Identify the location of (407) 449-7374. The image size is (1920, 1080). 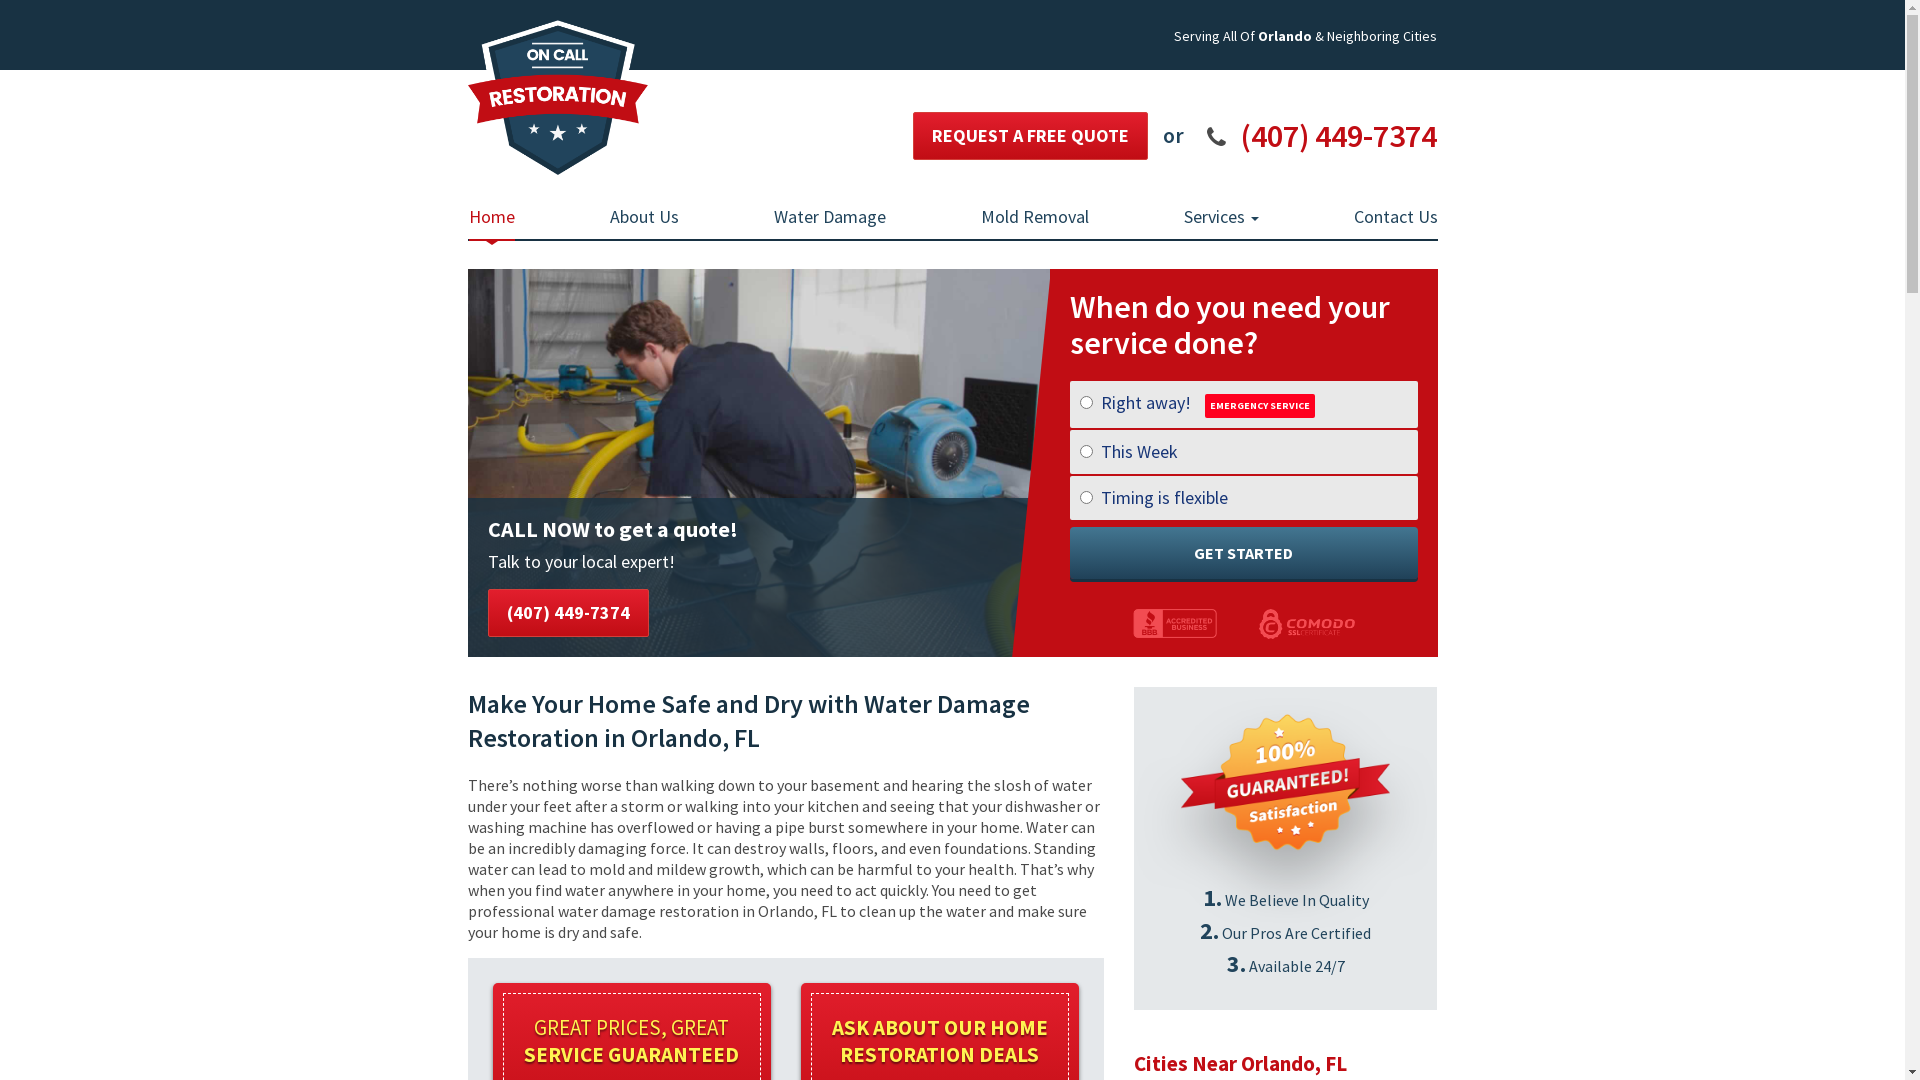
(1339, 136).